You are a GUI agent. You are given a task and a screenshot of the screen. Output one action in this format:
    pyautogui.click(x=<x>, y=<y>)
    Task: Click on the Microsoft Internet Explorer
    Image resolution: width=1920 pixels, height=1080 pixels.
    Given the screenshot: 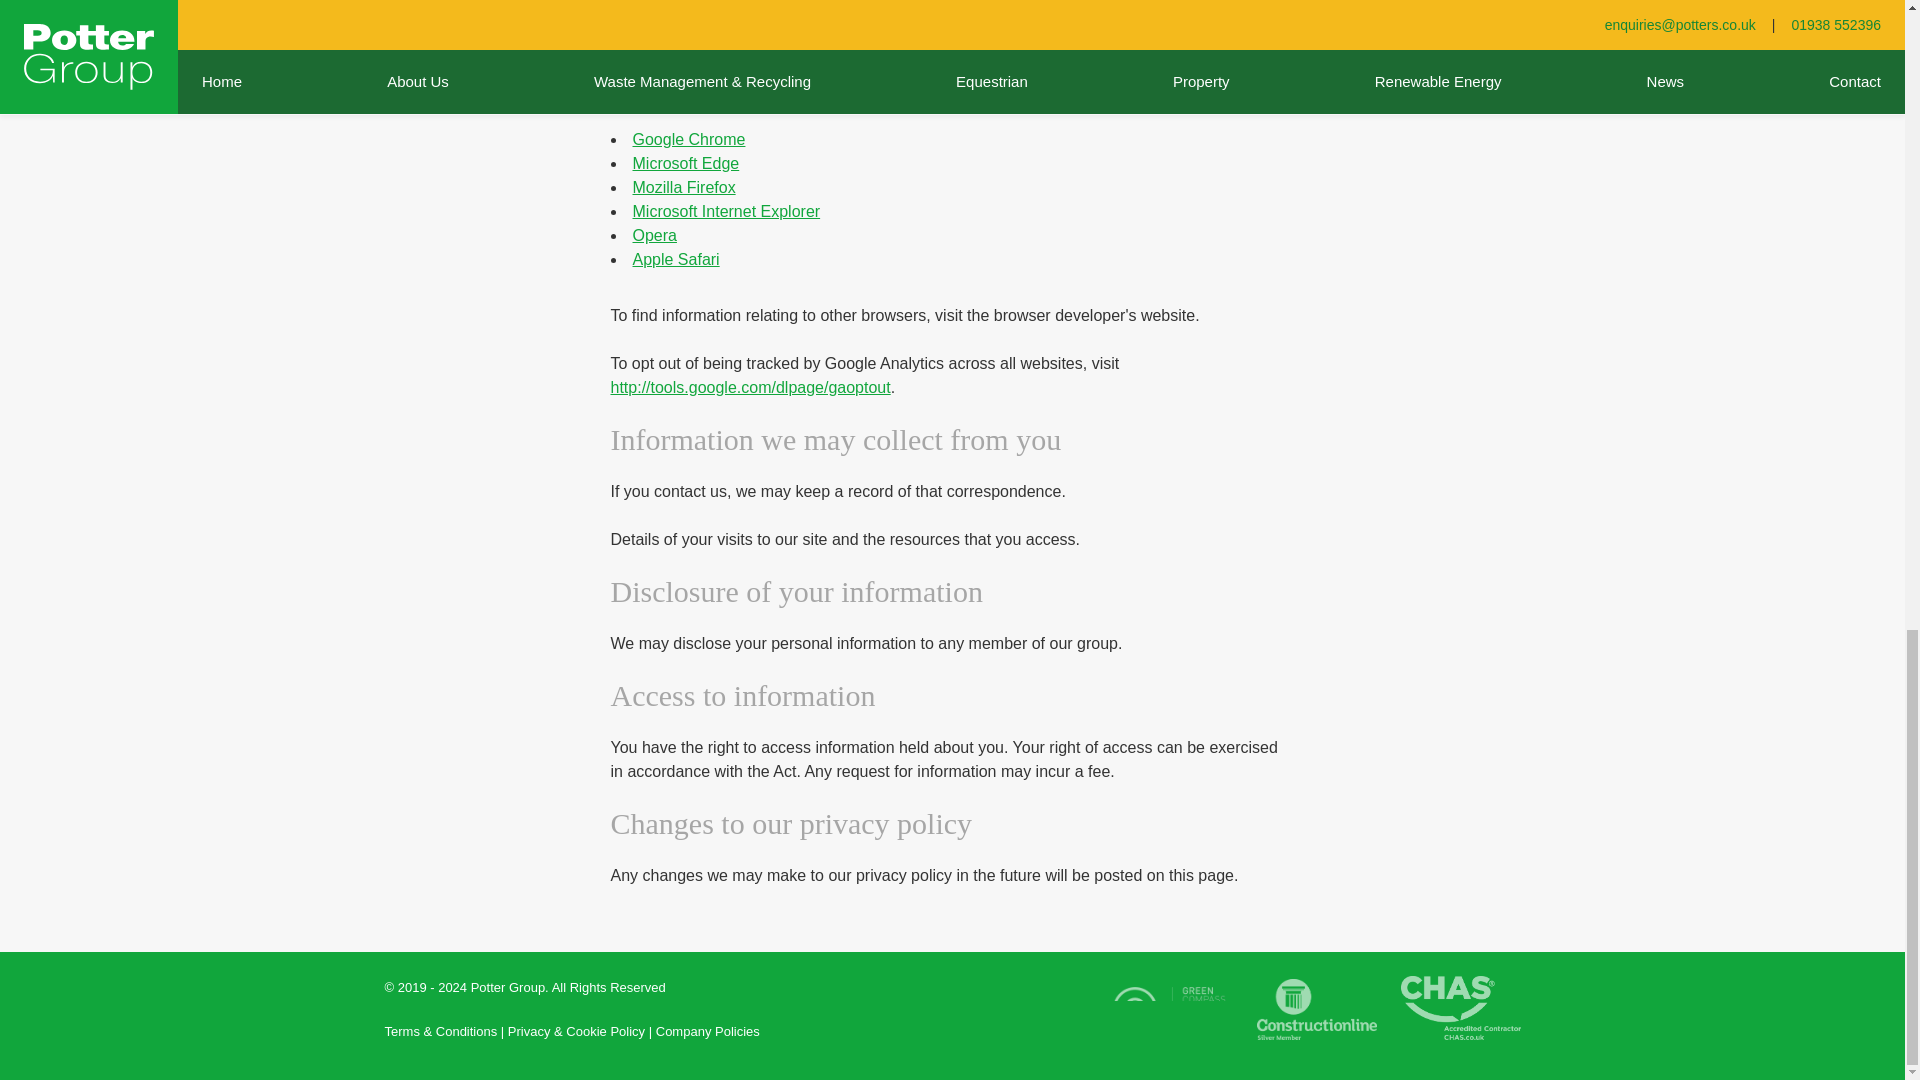 What is the action you would take?
    pyautogui.click(x=725, y=212)
    